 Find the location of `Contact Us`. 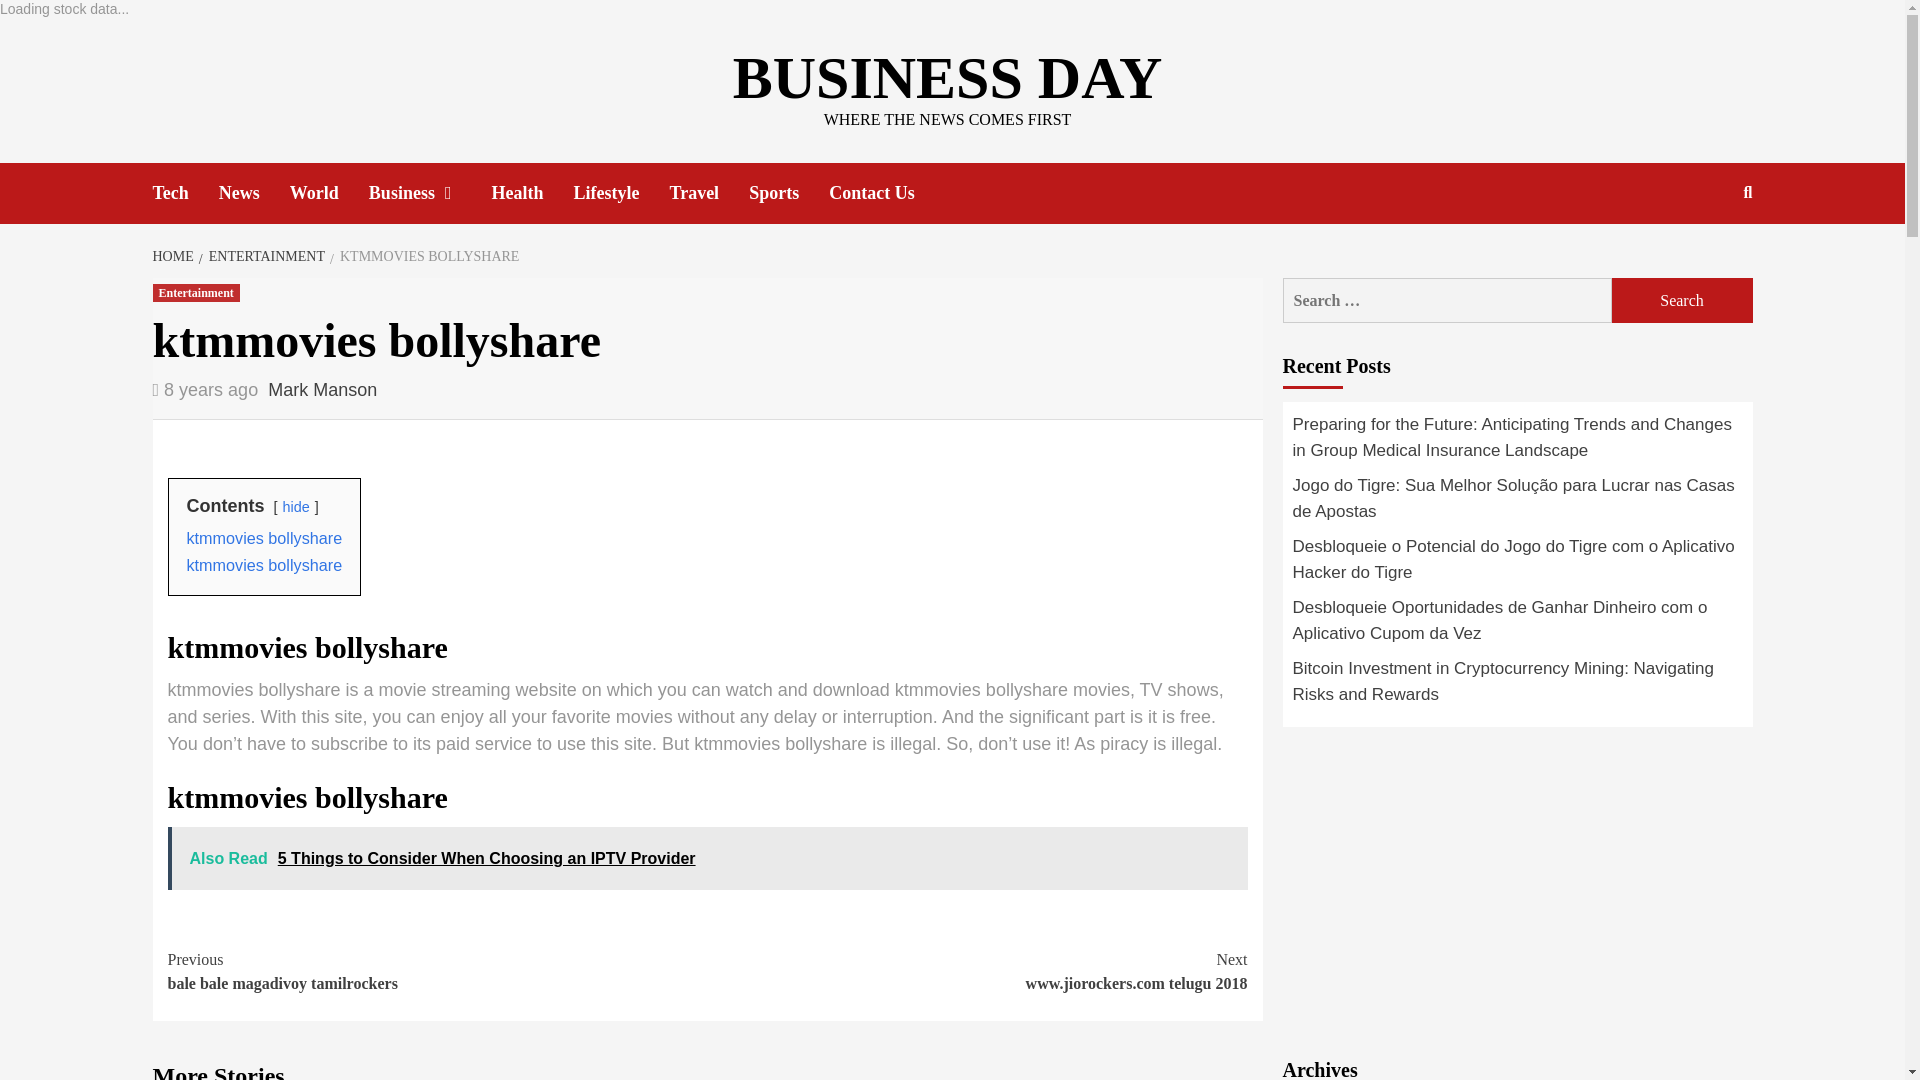

Contact Us is located at coordinates (886, 193).